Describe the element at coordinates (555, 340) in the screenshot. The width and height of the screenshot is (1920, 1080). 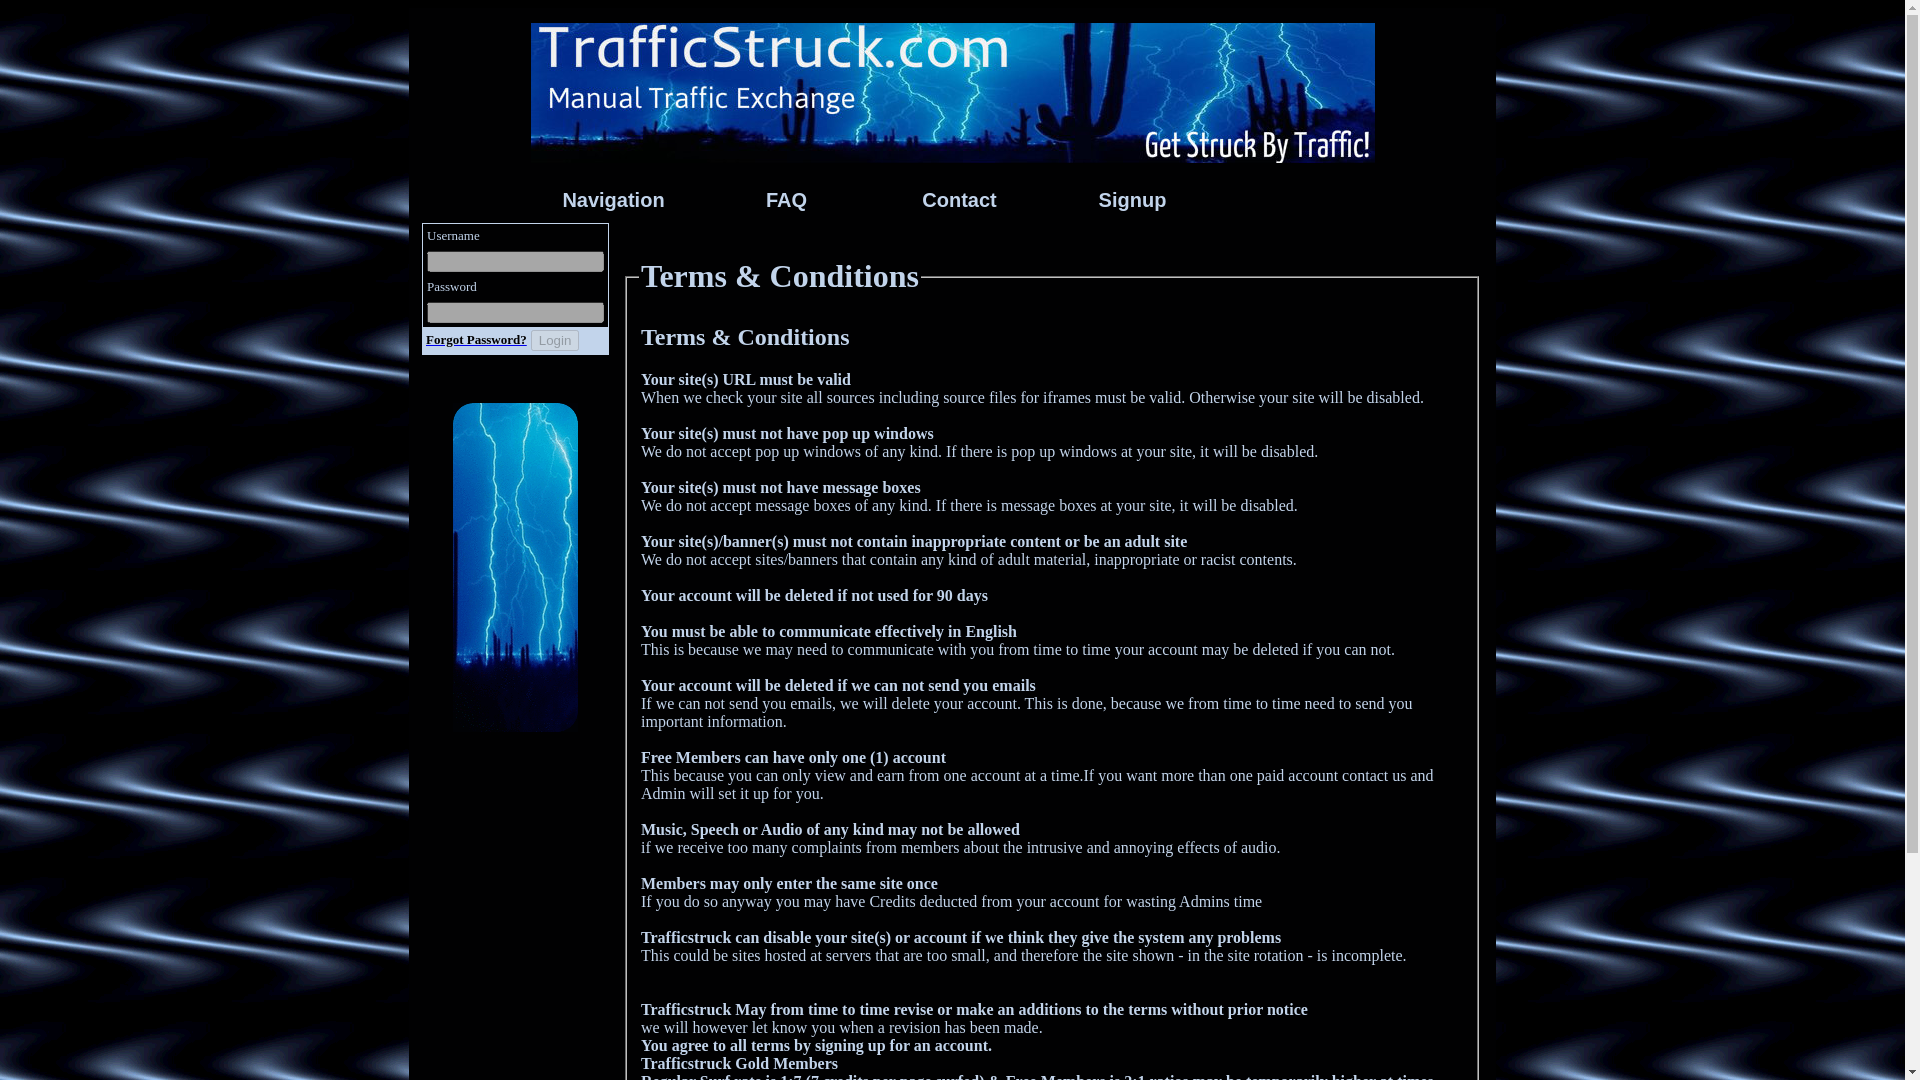
I see `Login` at that location.